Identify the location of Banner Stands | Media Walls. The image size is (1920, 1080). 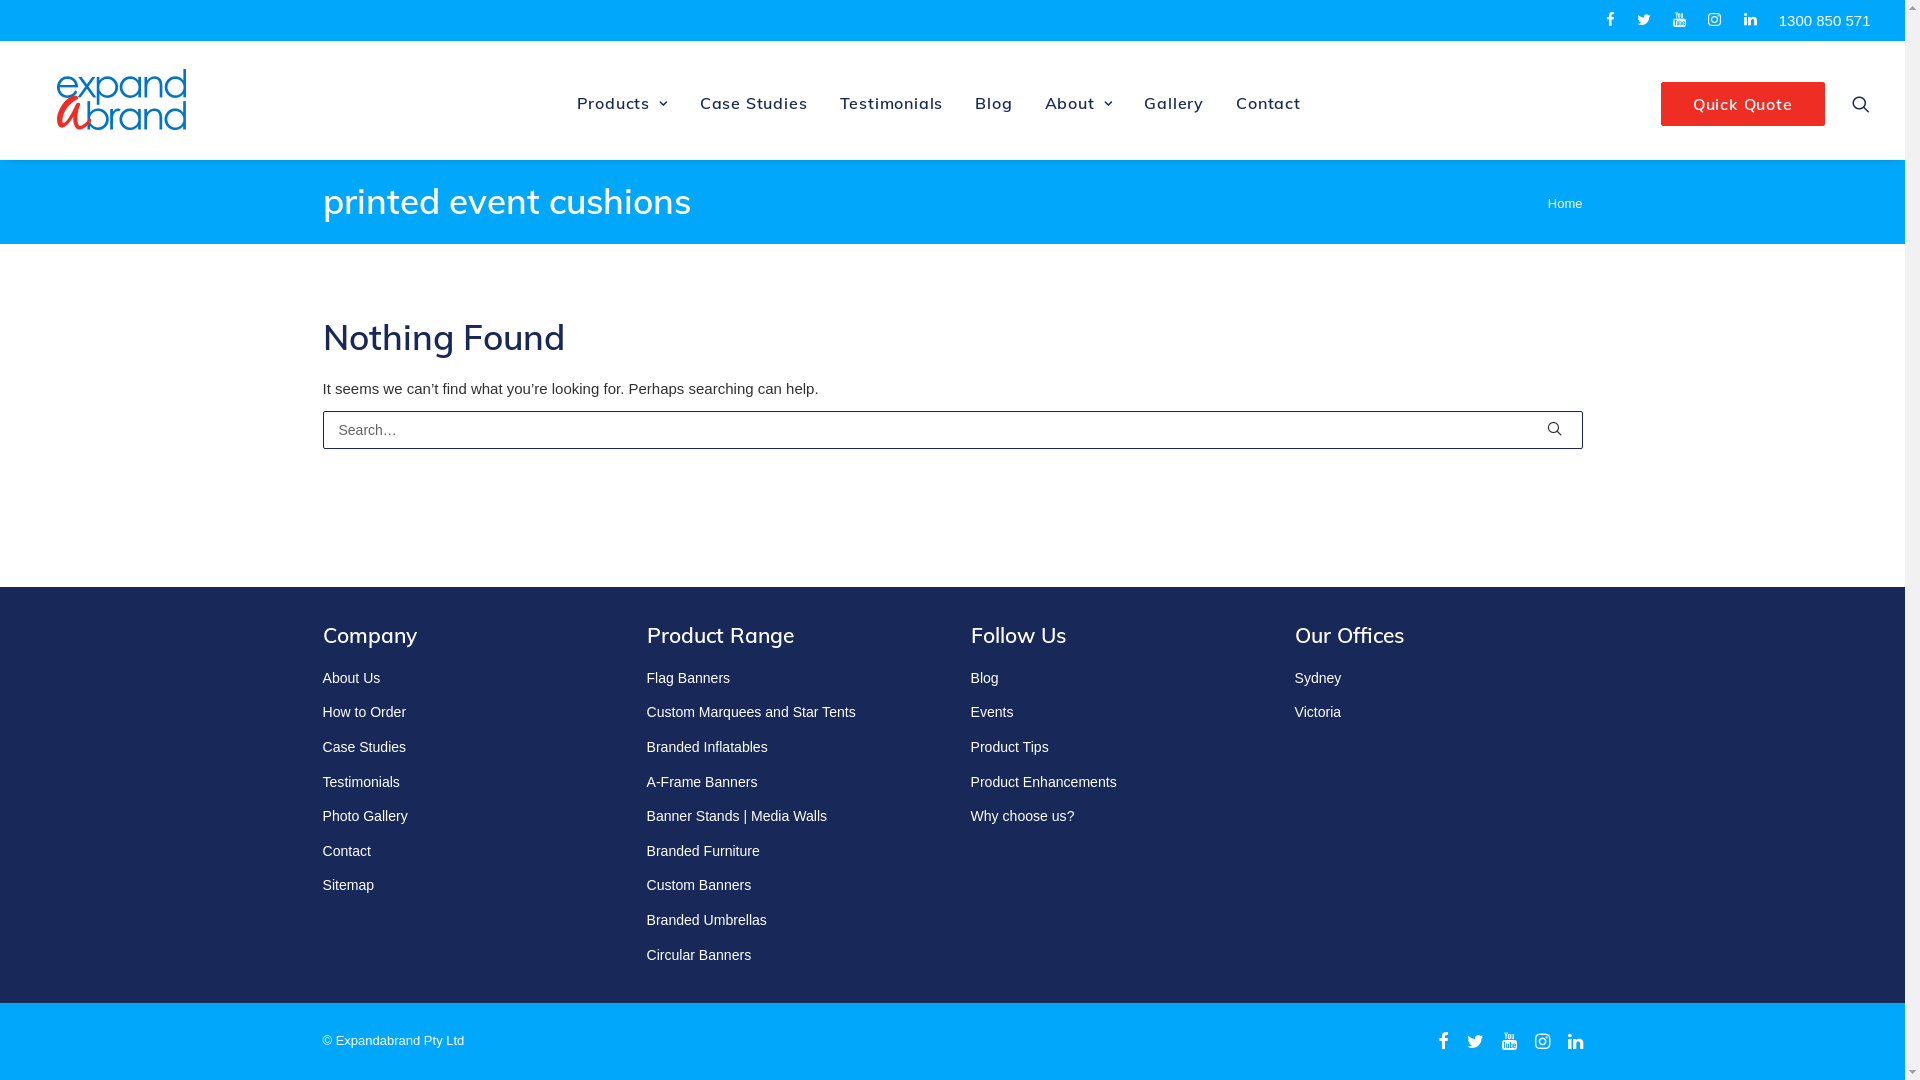
(736, 816).